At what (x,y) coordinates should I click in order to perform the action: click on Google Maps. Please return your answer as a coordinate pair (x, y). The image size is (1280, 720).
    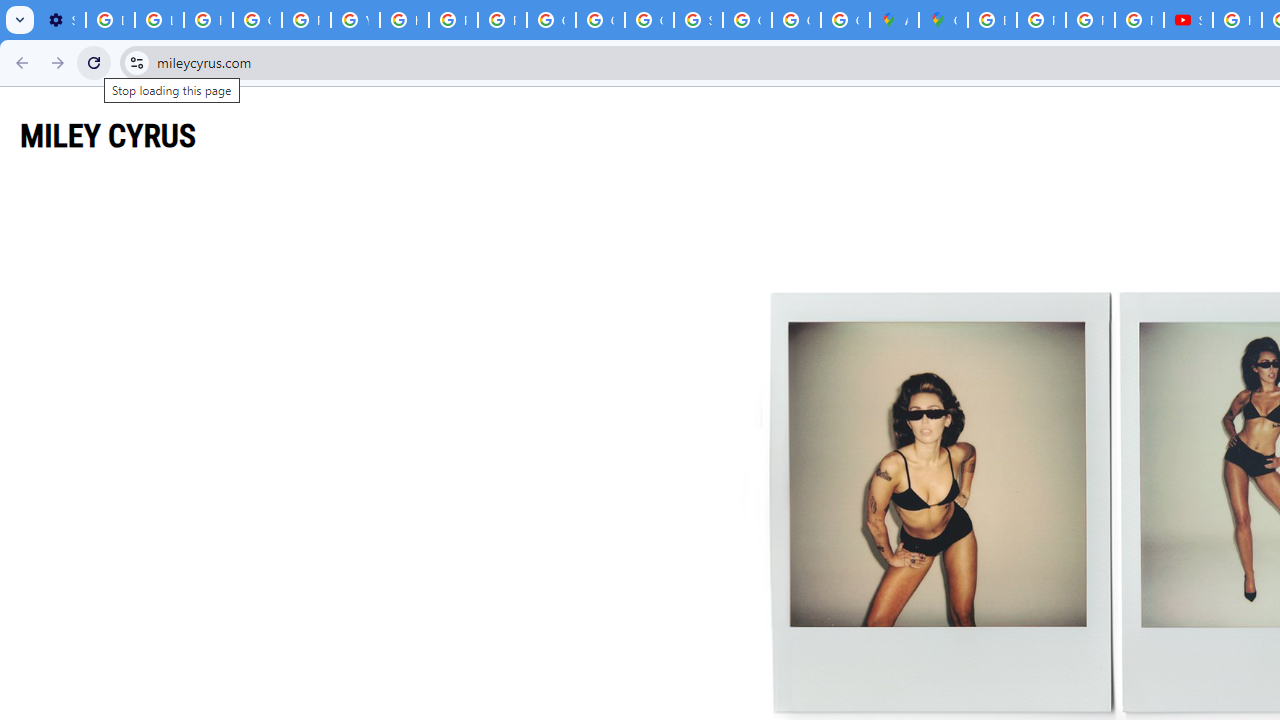
    Looking at the image, I should click on (943, 20).